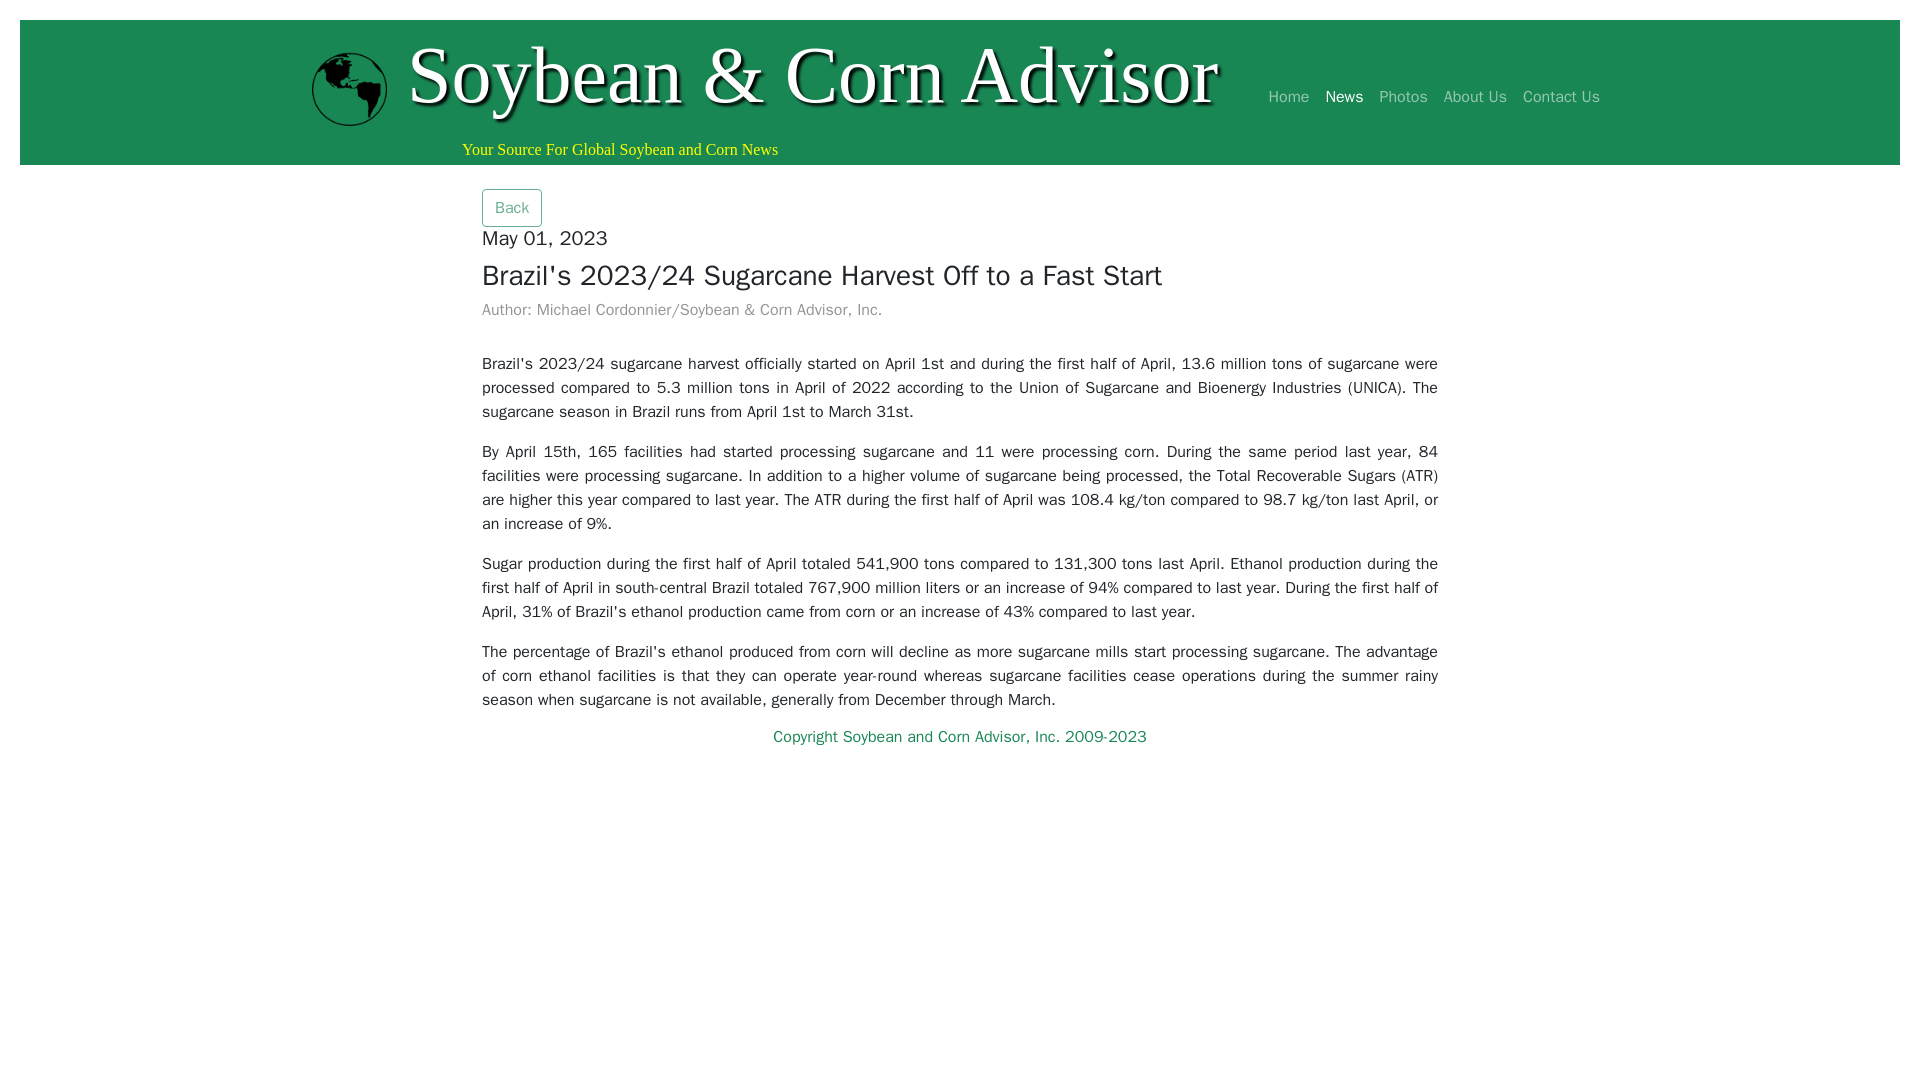  What do you see at coordinates (1344, 96) in the screenshot?
I see `News` at bounding box center [1344, 96].